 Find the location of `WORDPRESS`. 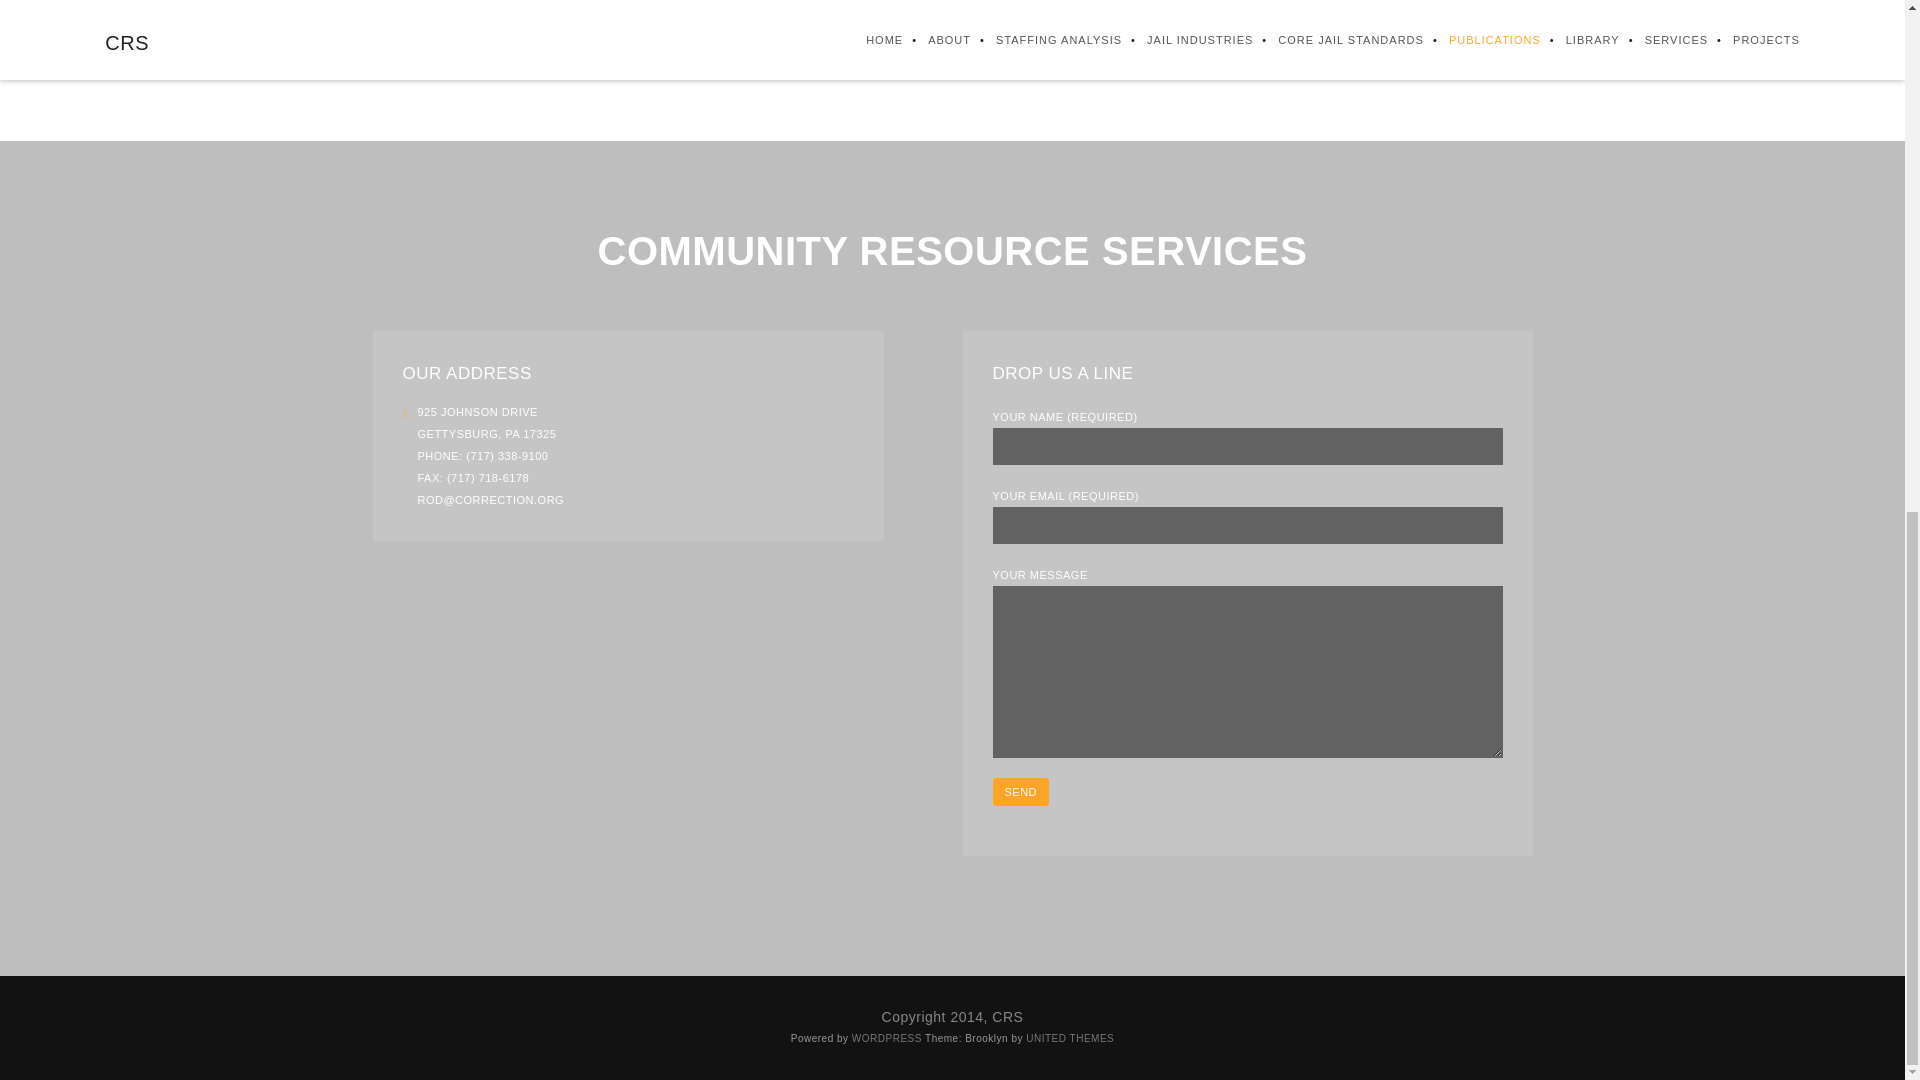

WORDPRESS is located at coordinates (886, 1038).